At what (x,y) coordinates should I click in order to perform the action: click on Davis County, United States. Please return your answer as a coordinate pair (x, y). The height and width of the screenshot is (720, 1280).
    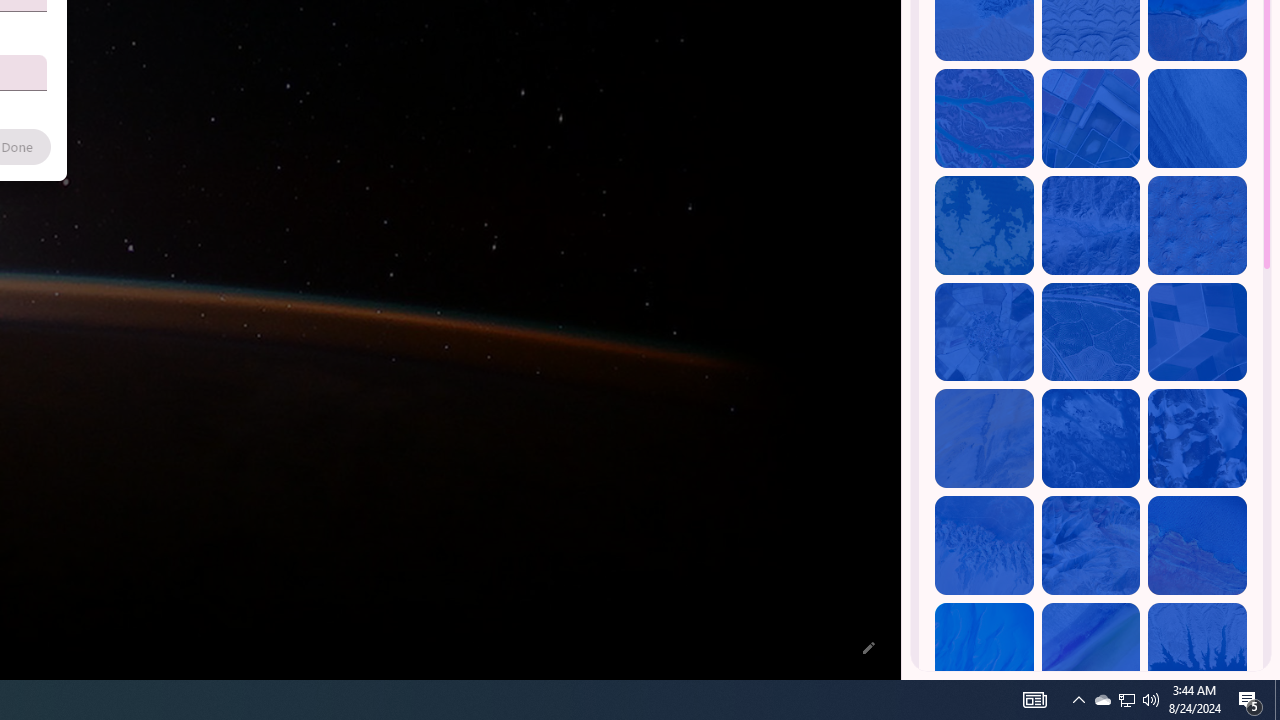
    Looking at the image, I should click on (1090, 652).